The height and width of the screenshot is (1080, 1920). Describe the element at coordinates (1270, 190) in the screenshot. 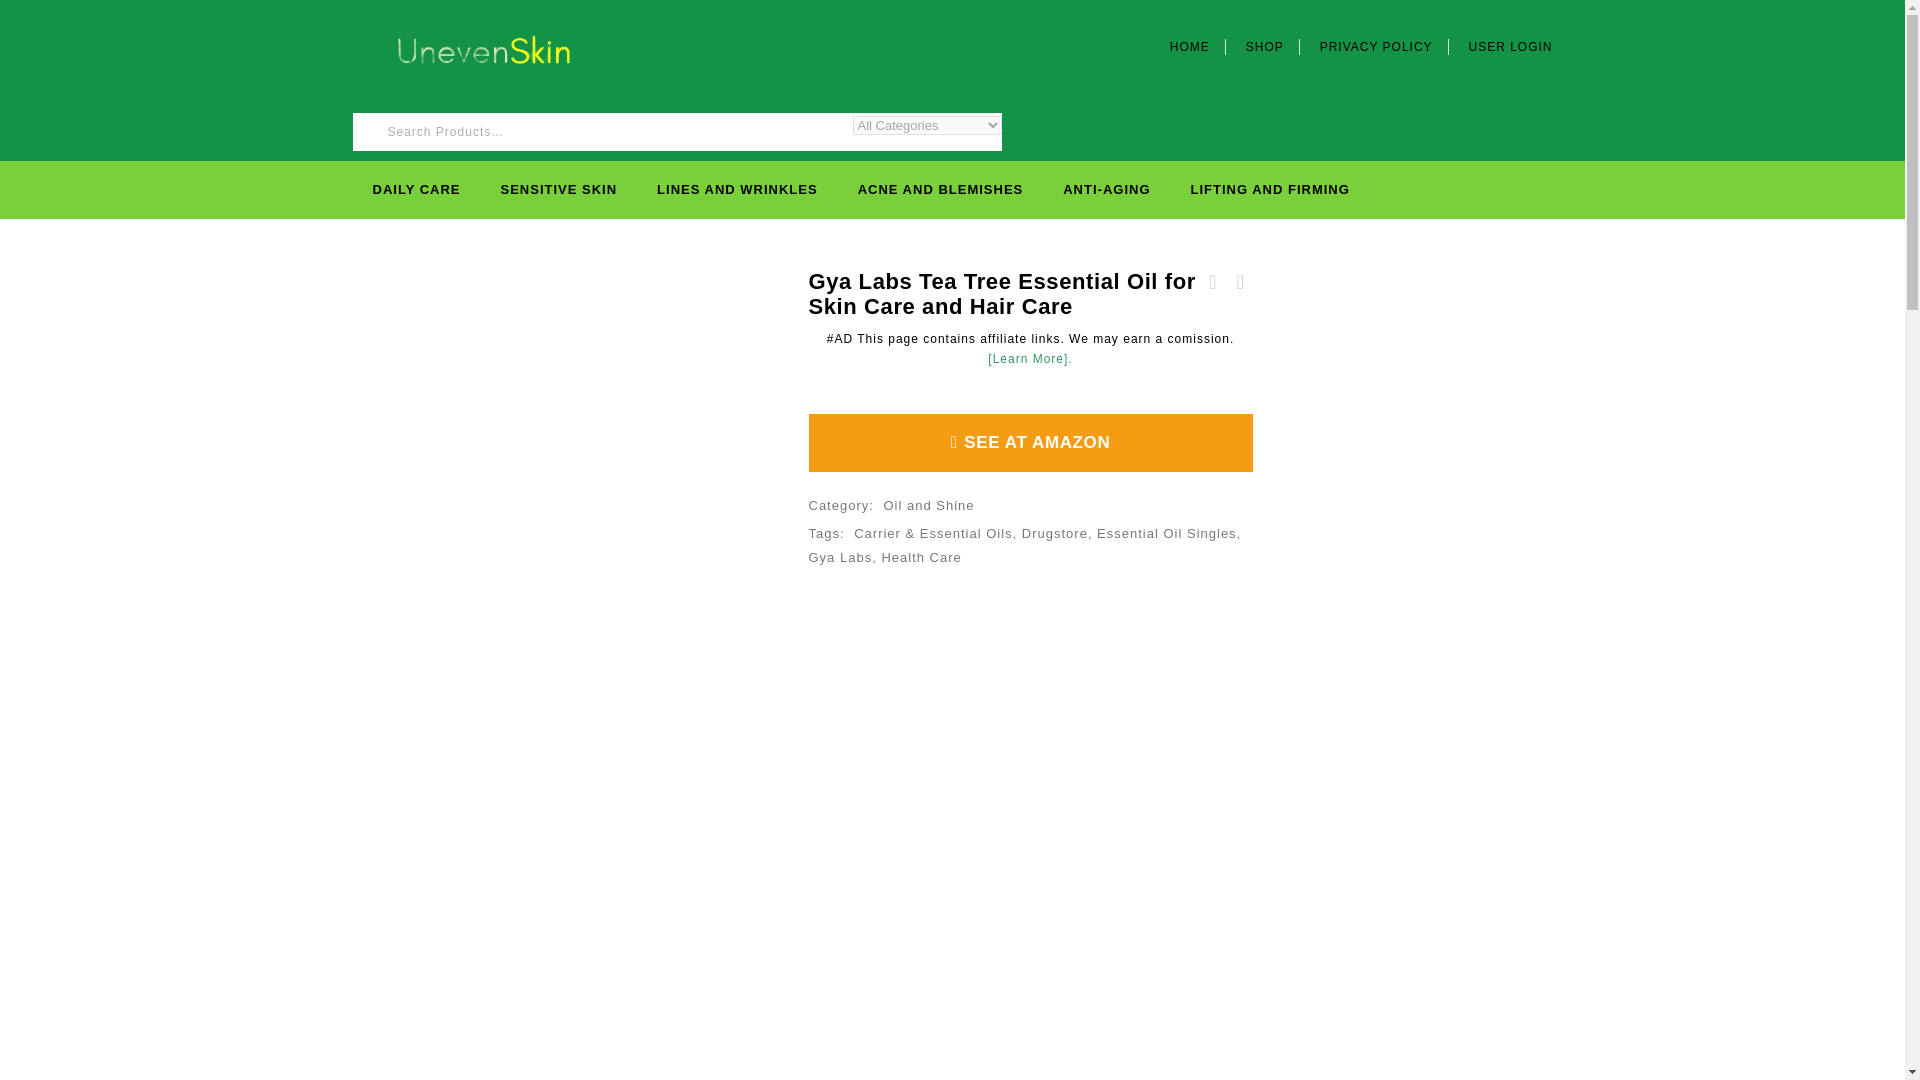

I see `LIFTING AND FIRMING` at that location.